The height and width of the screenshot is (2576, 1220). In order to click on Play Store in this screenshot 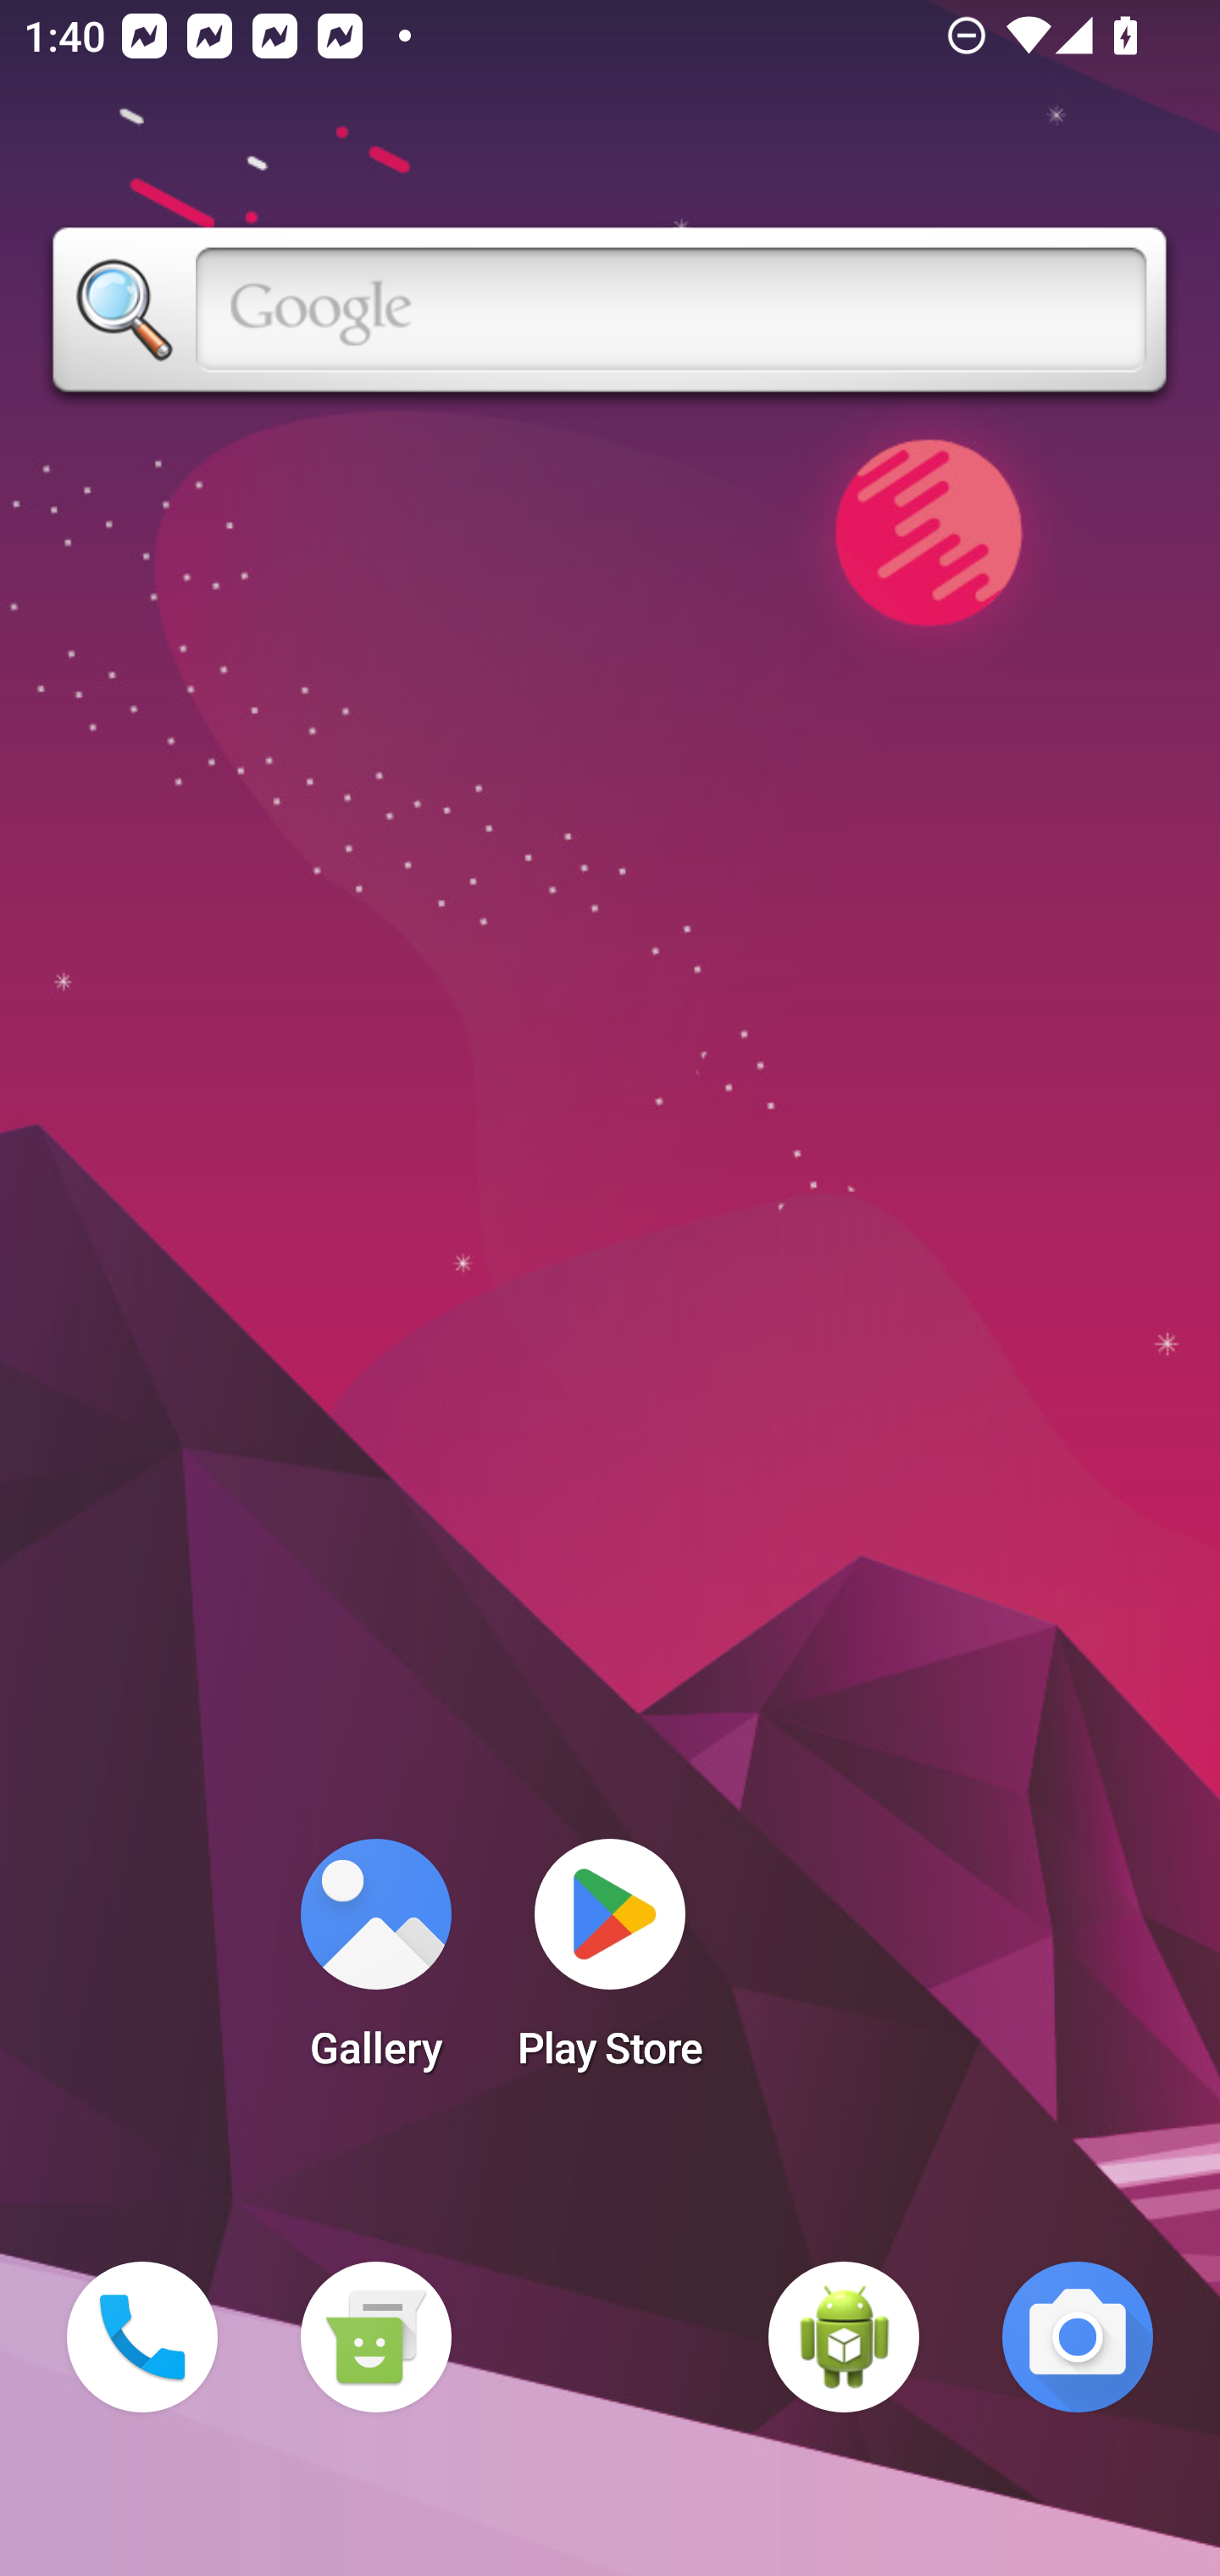, I will do `click(610, 1964)`.